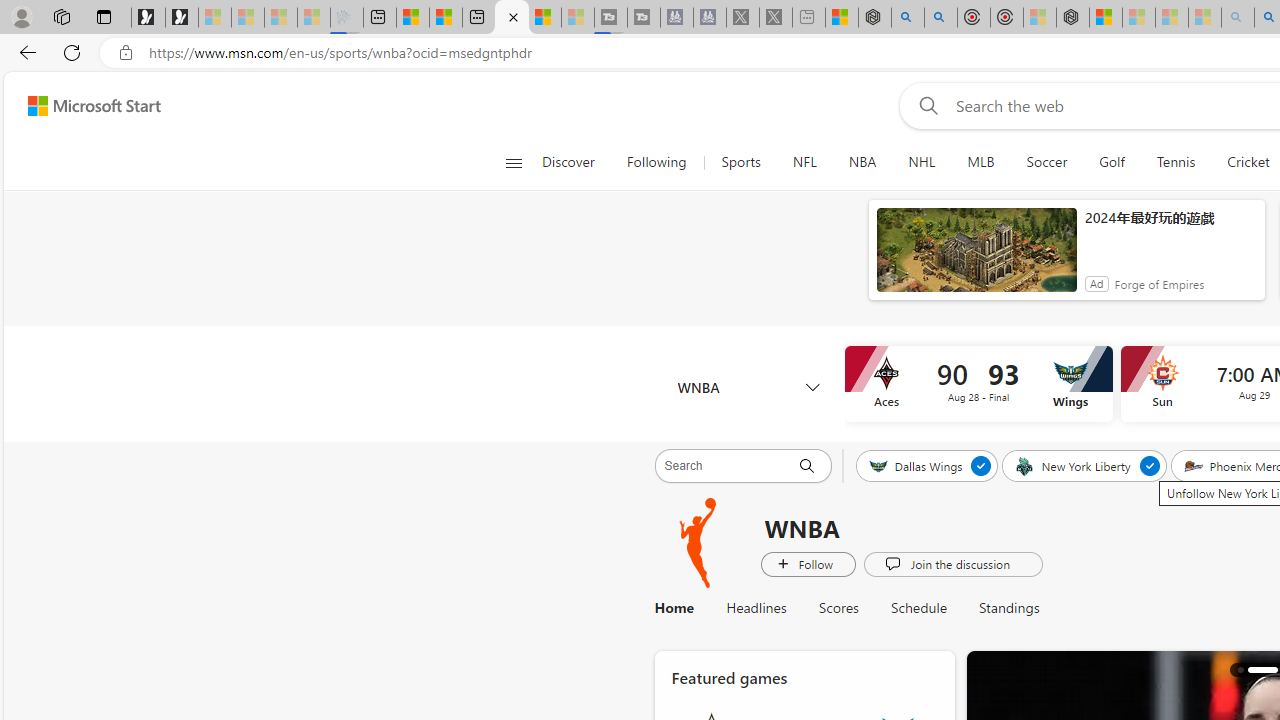  What do you see at coordinates (513, 162) in the screenshot?
I see `Open navigation menu` at bounding box center [513, 162].